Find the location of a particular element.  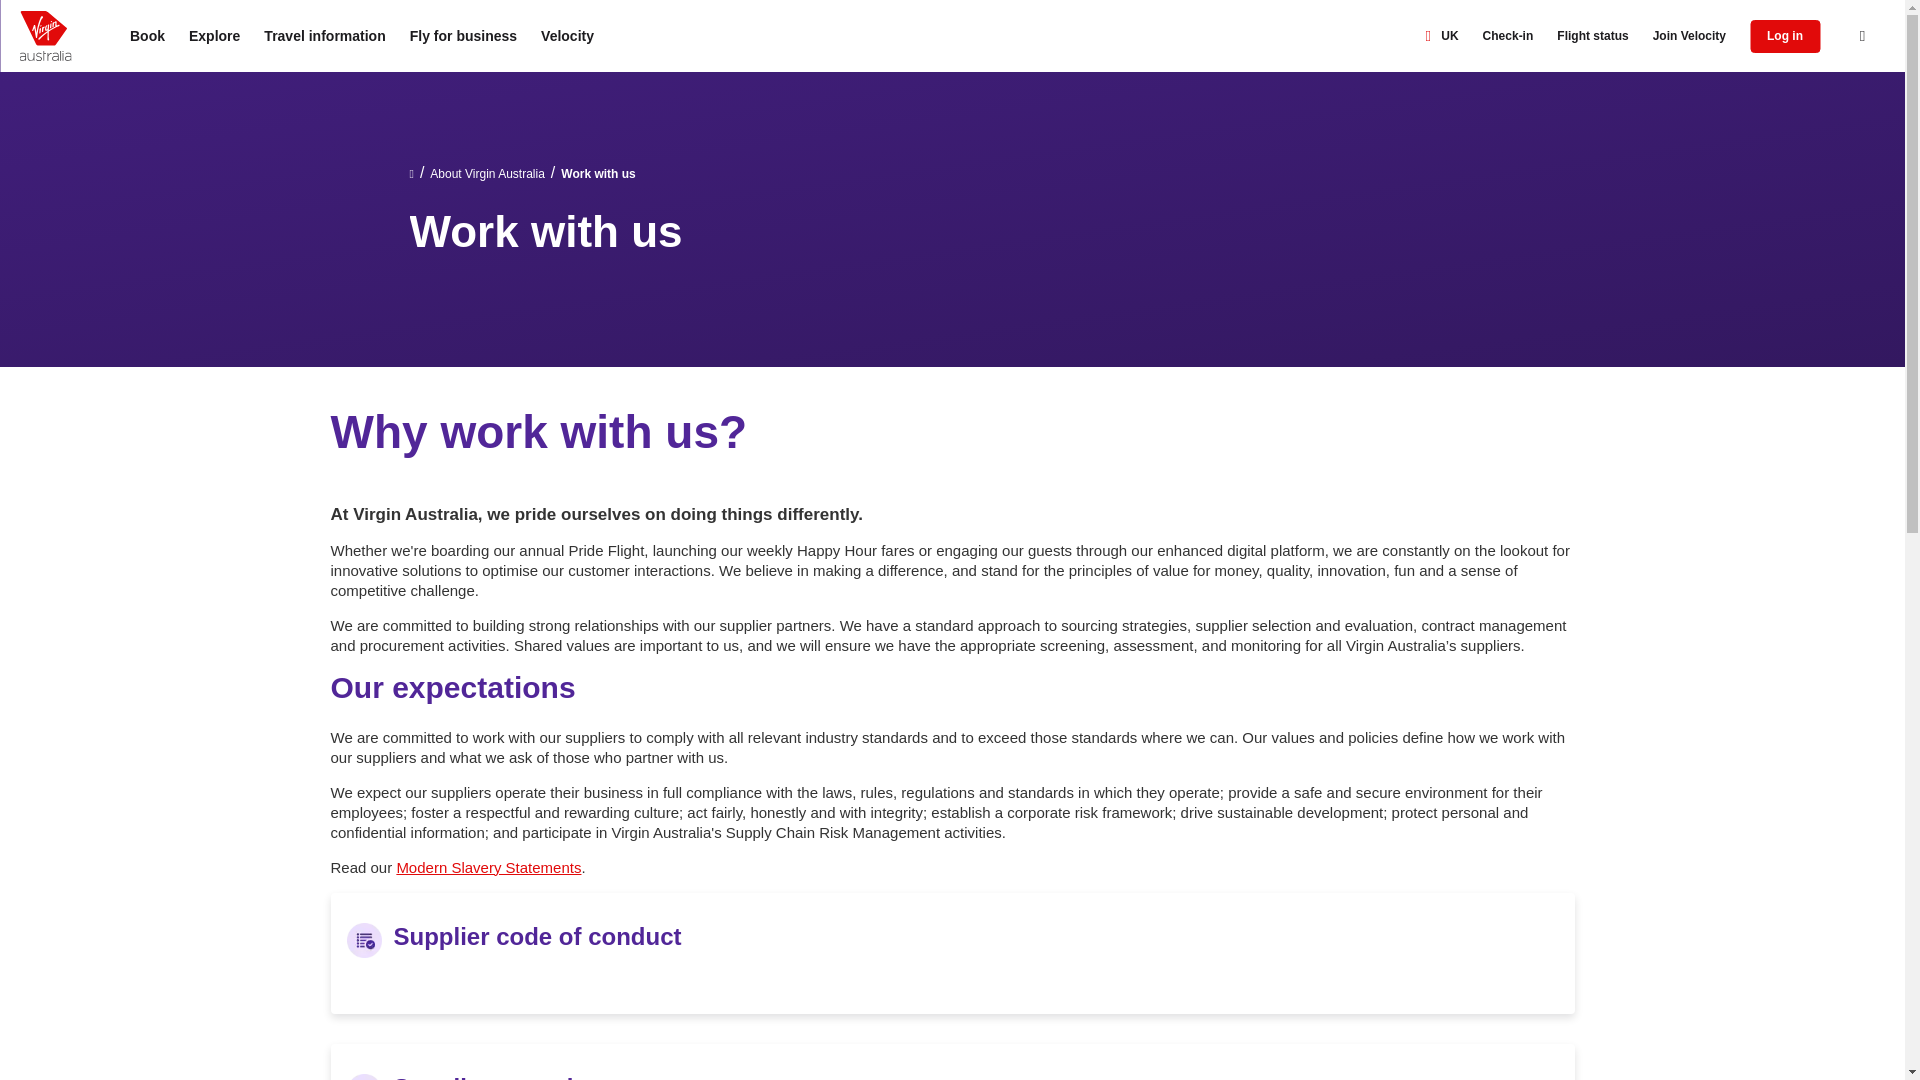

VA Logo is located at coordinates (45, 35).